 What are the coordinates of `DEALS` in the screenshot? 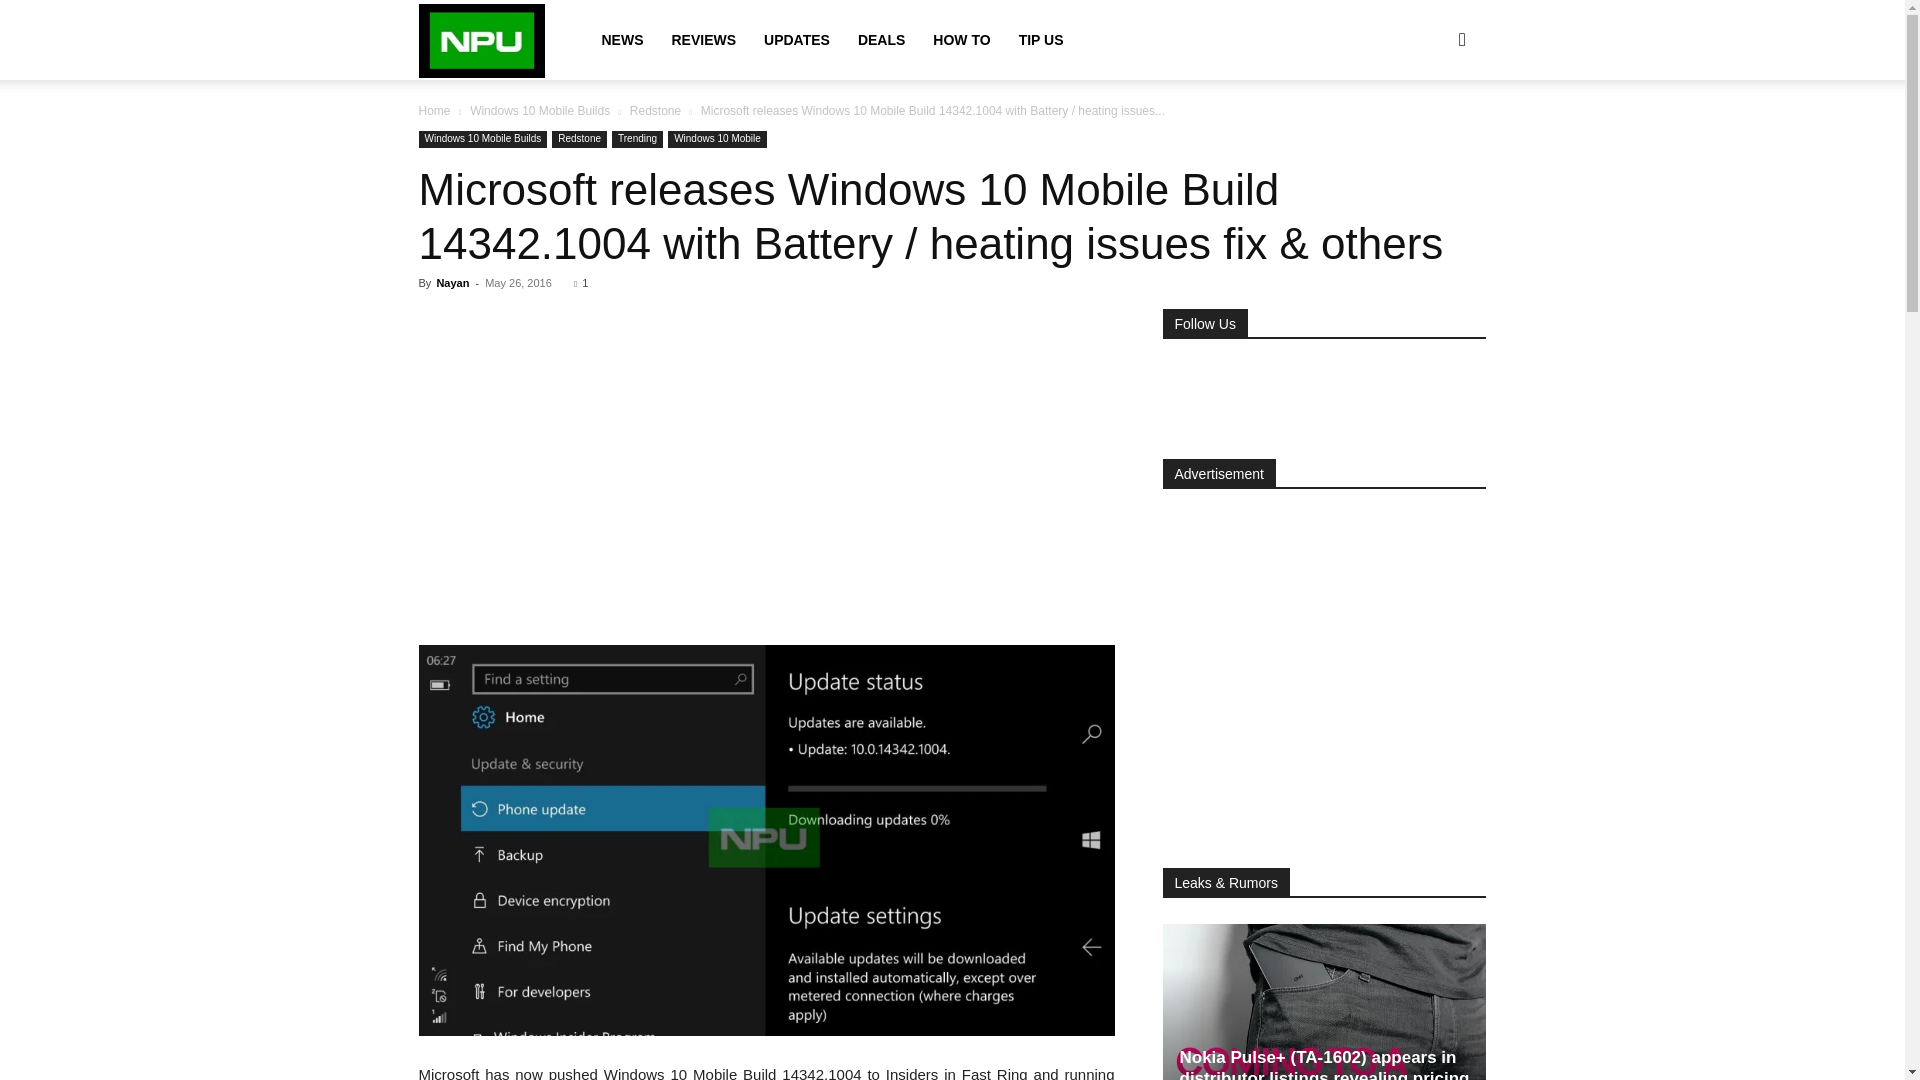 It's located at (882, 40).